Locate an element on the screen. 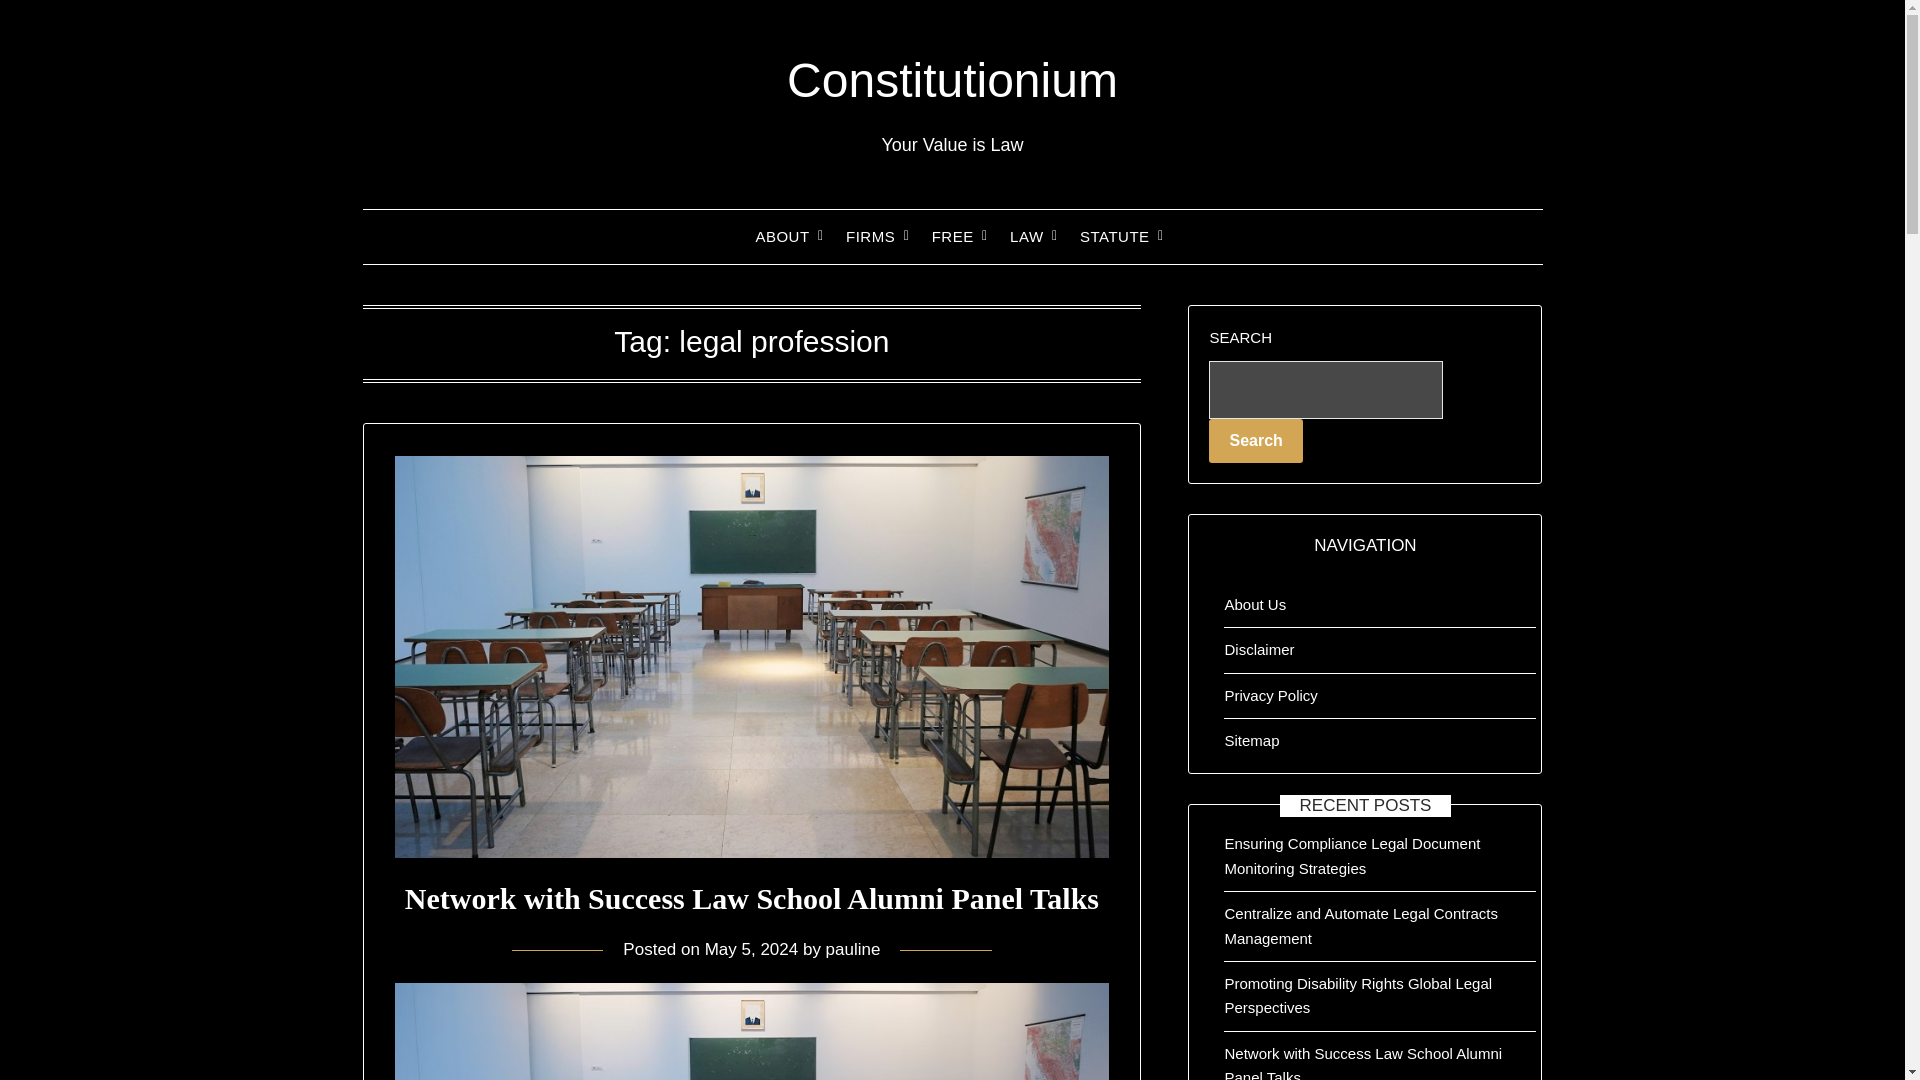 This screenshot has width=1920, height=1080. pauline is located at coordinates (853, 949).